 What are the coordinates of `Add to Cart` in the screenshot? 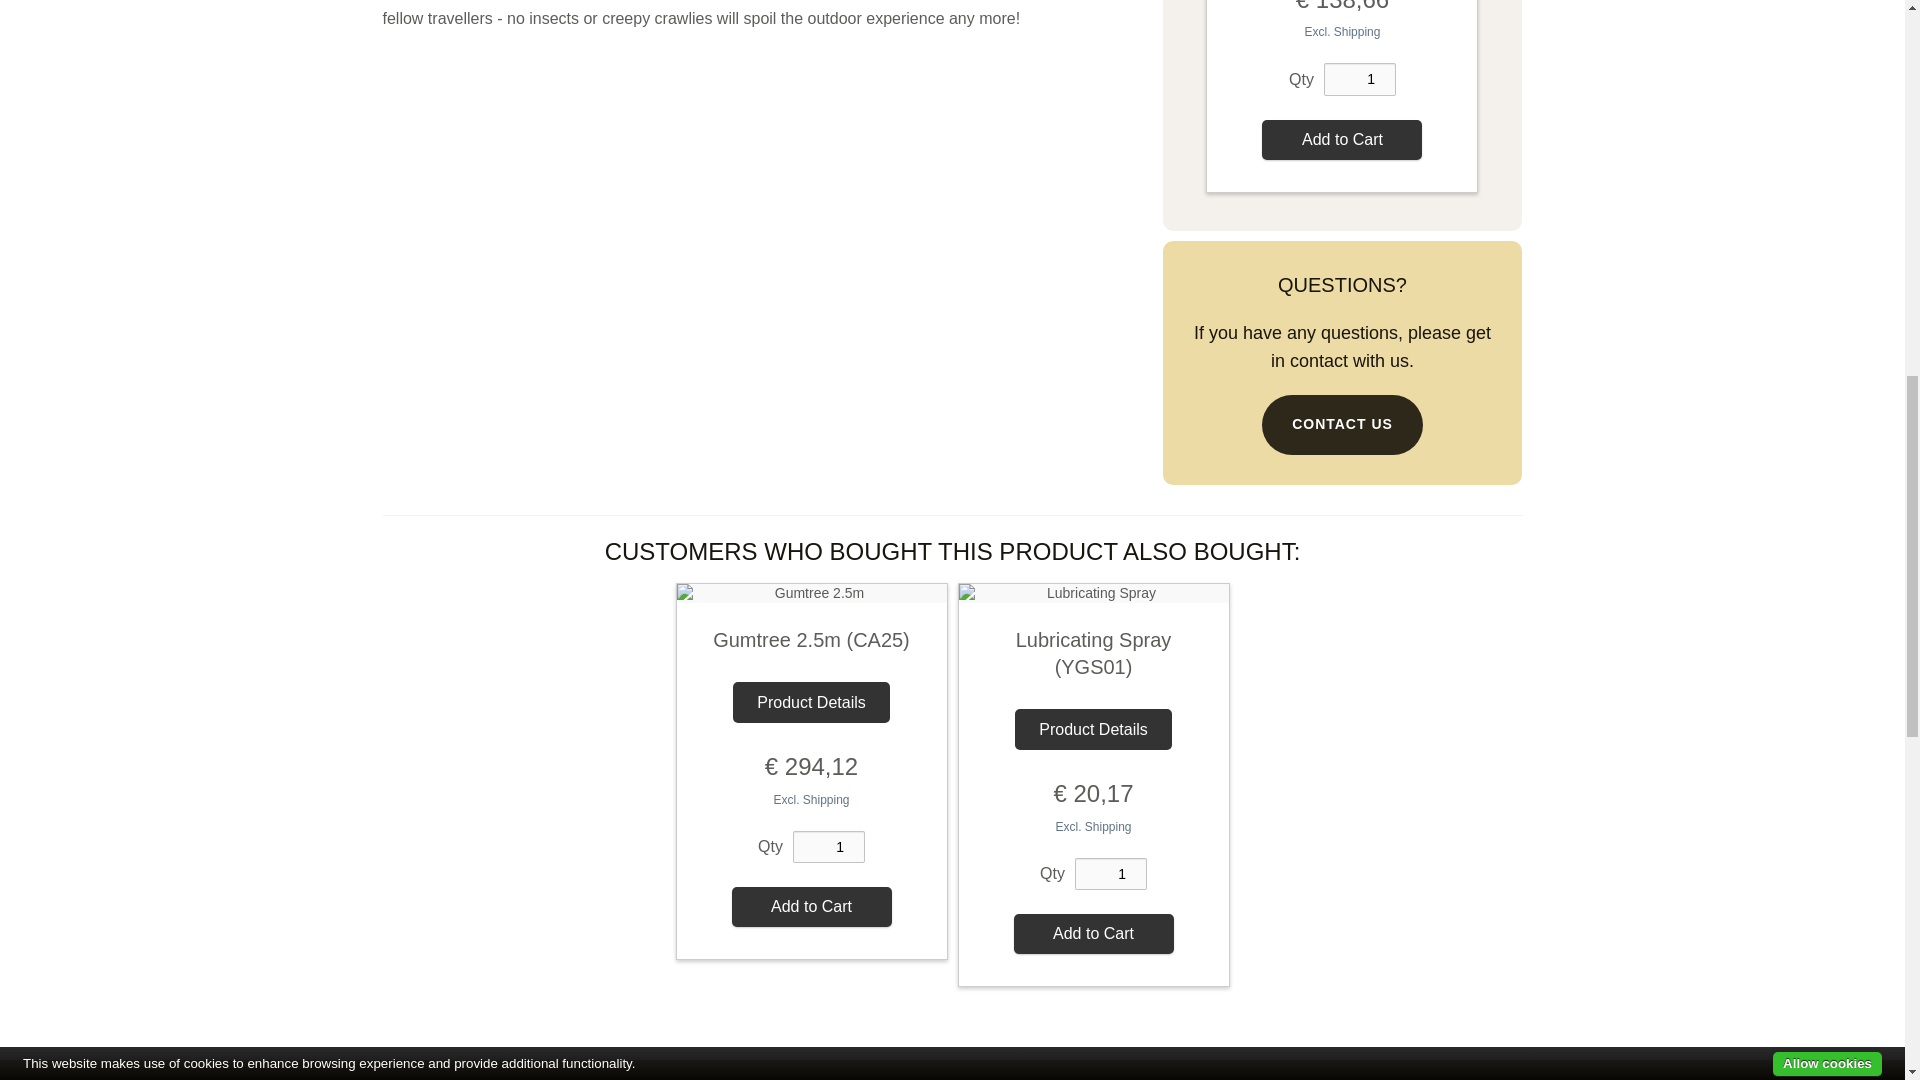 It's located at (812, 906).